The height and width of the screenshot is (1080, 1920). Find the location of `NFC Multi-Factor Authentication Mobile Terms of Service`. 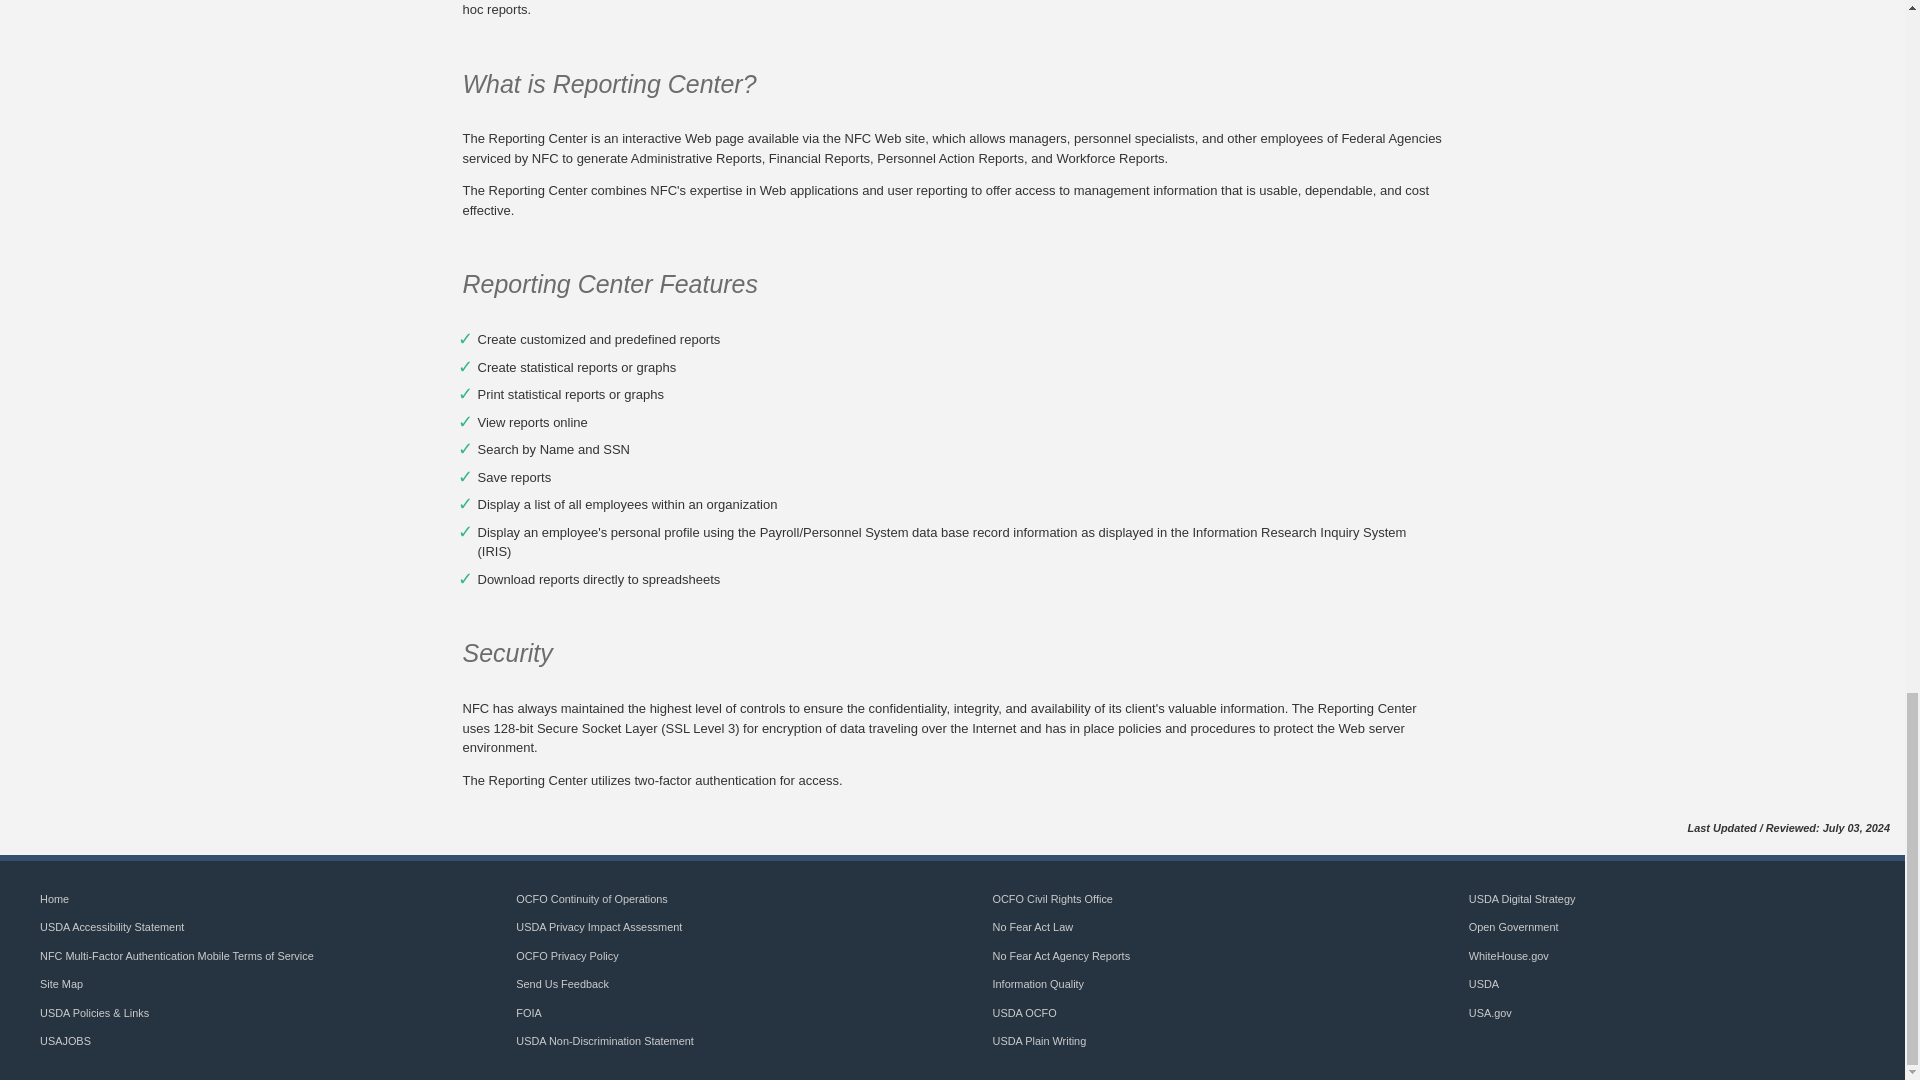

NFC Multi-Factor Authentication Mobile Terms of Service is located at coordinates (177, 956).